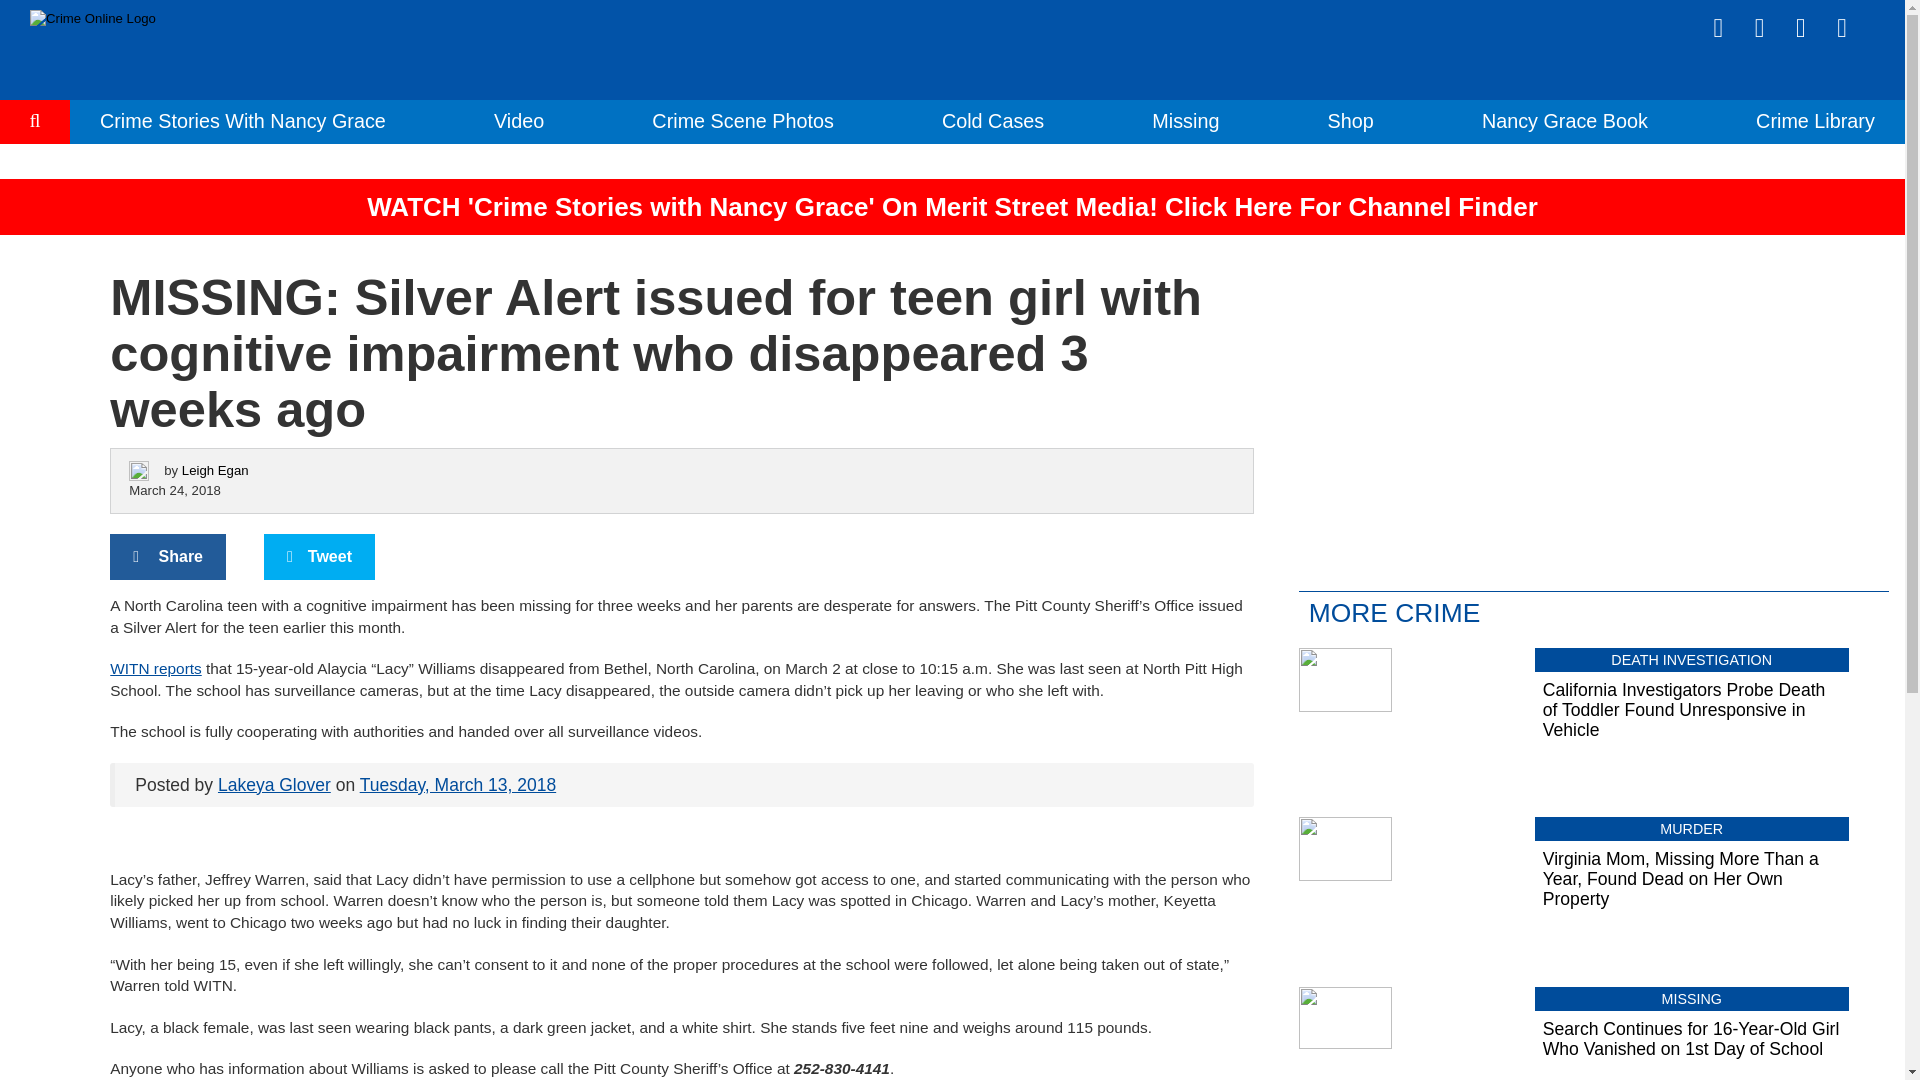  I want to click on Tuesday, March 13, 2018, so click(458, 784).